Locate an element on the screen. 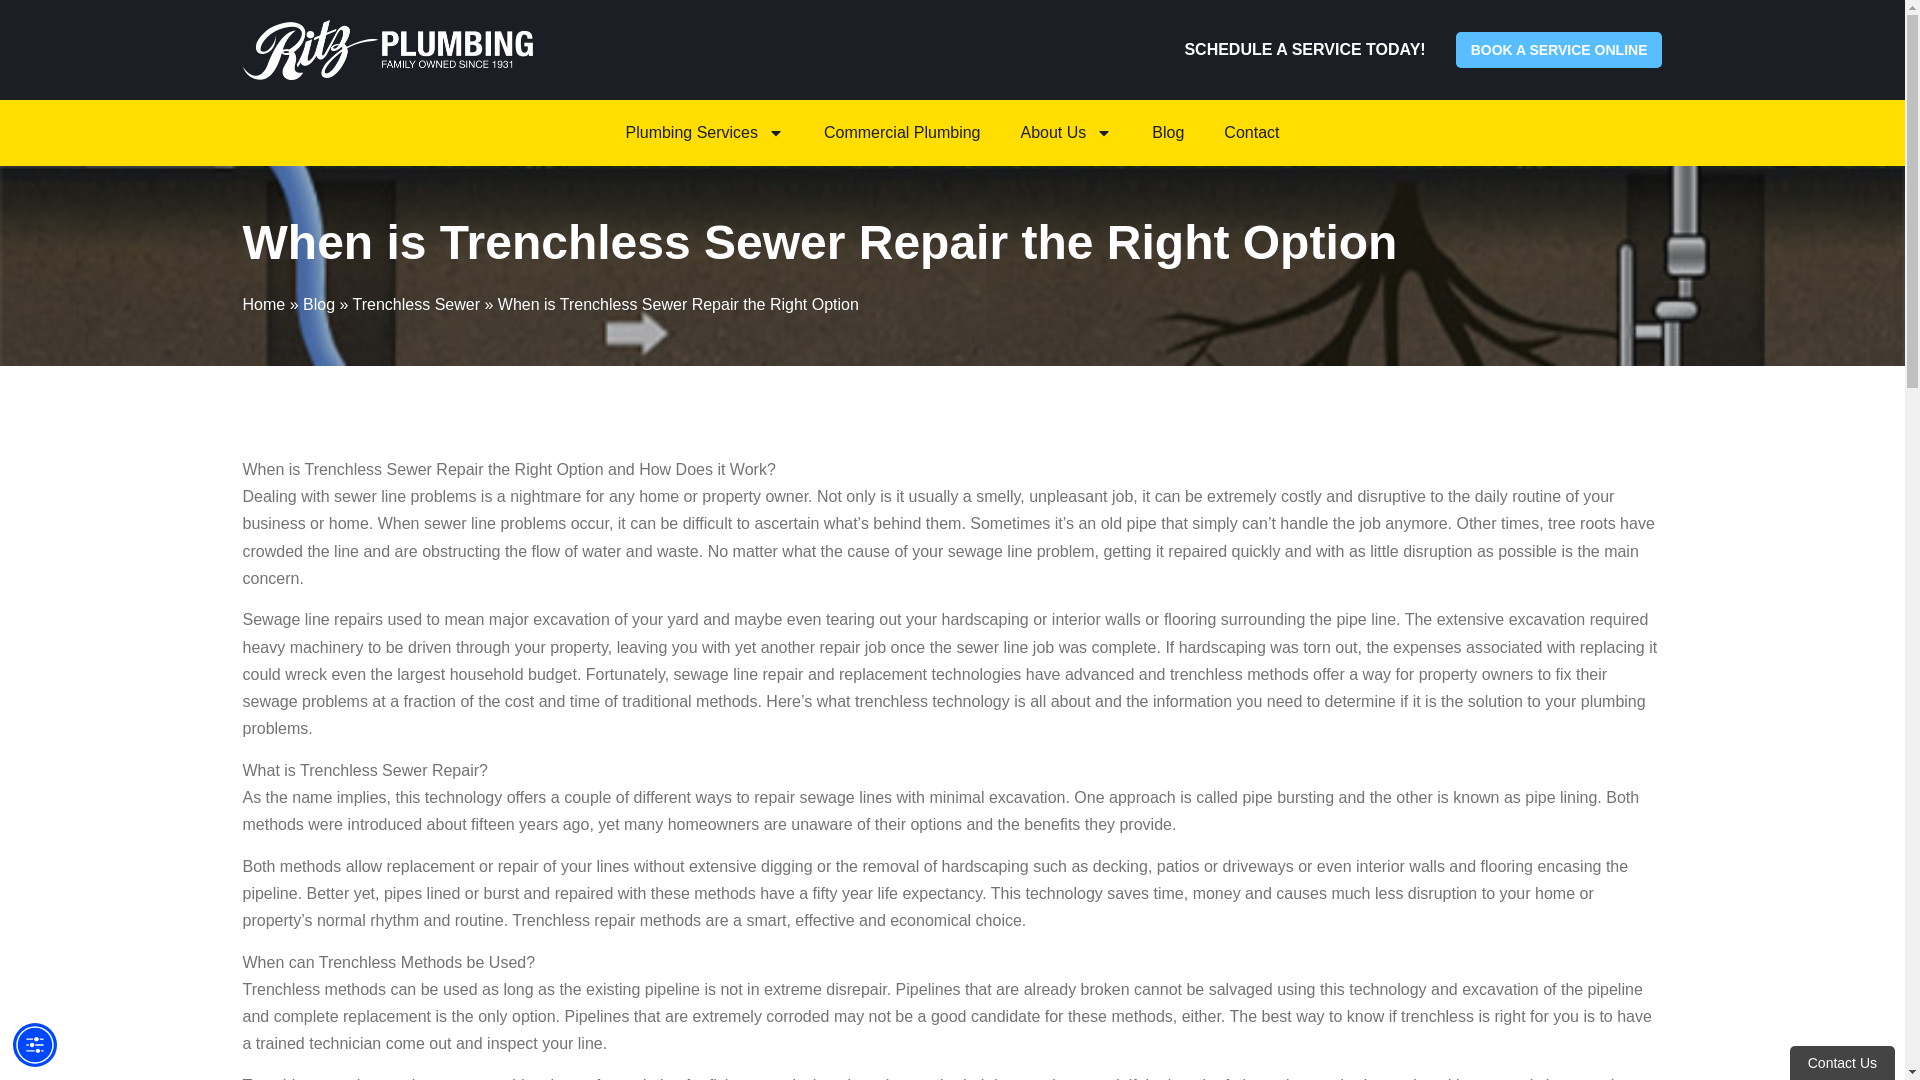  Home is located at coordinates (262, 304).